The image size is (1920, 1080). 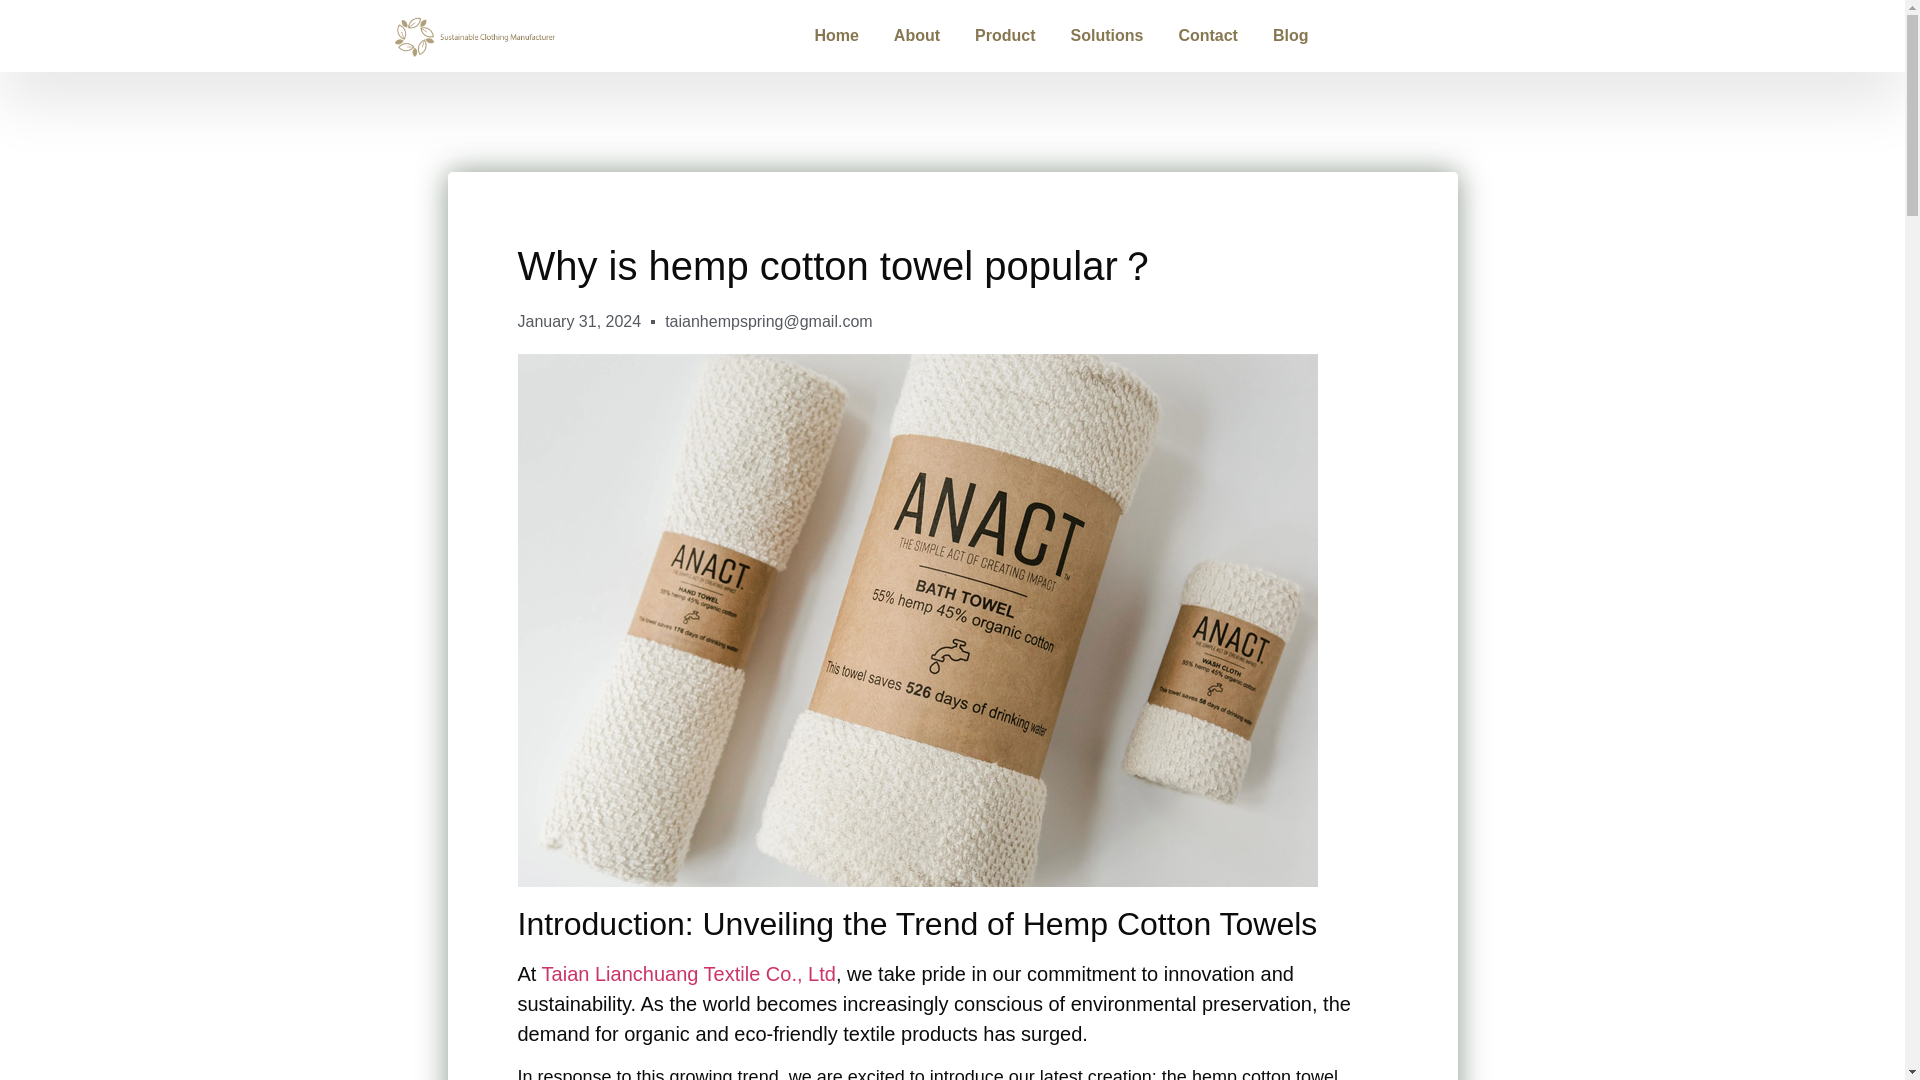 What do you see at coordinates (1004, 35) in the screenshot?
I see `Product` at bounding box center [1004, 35].